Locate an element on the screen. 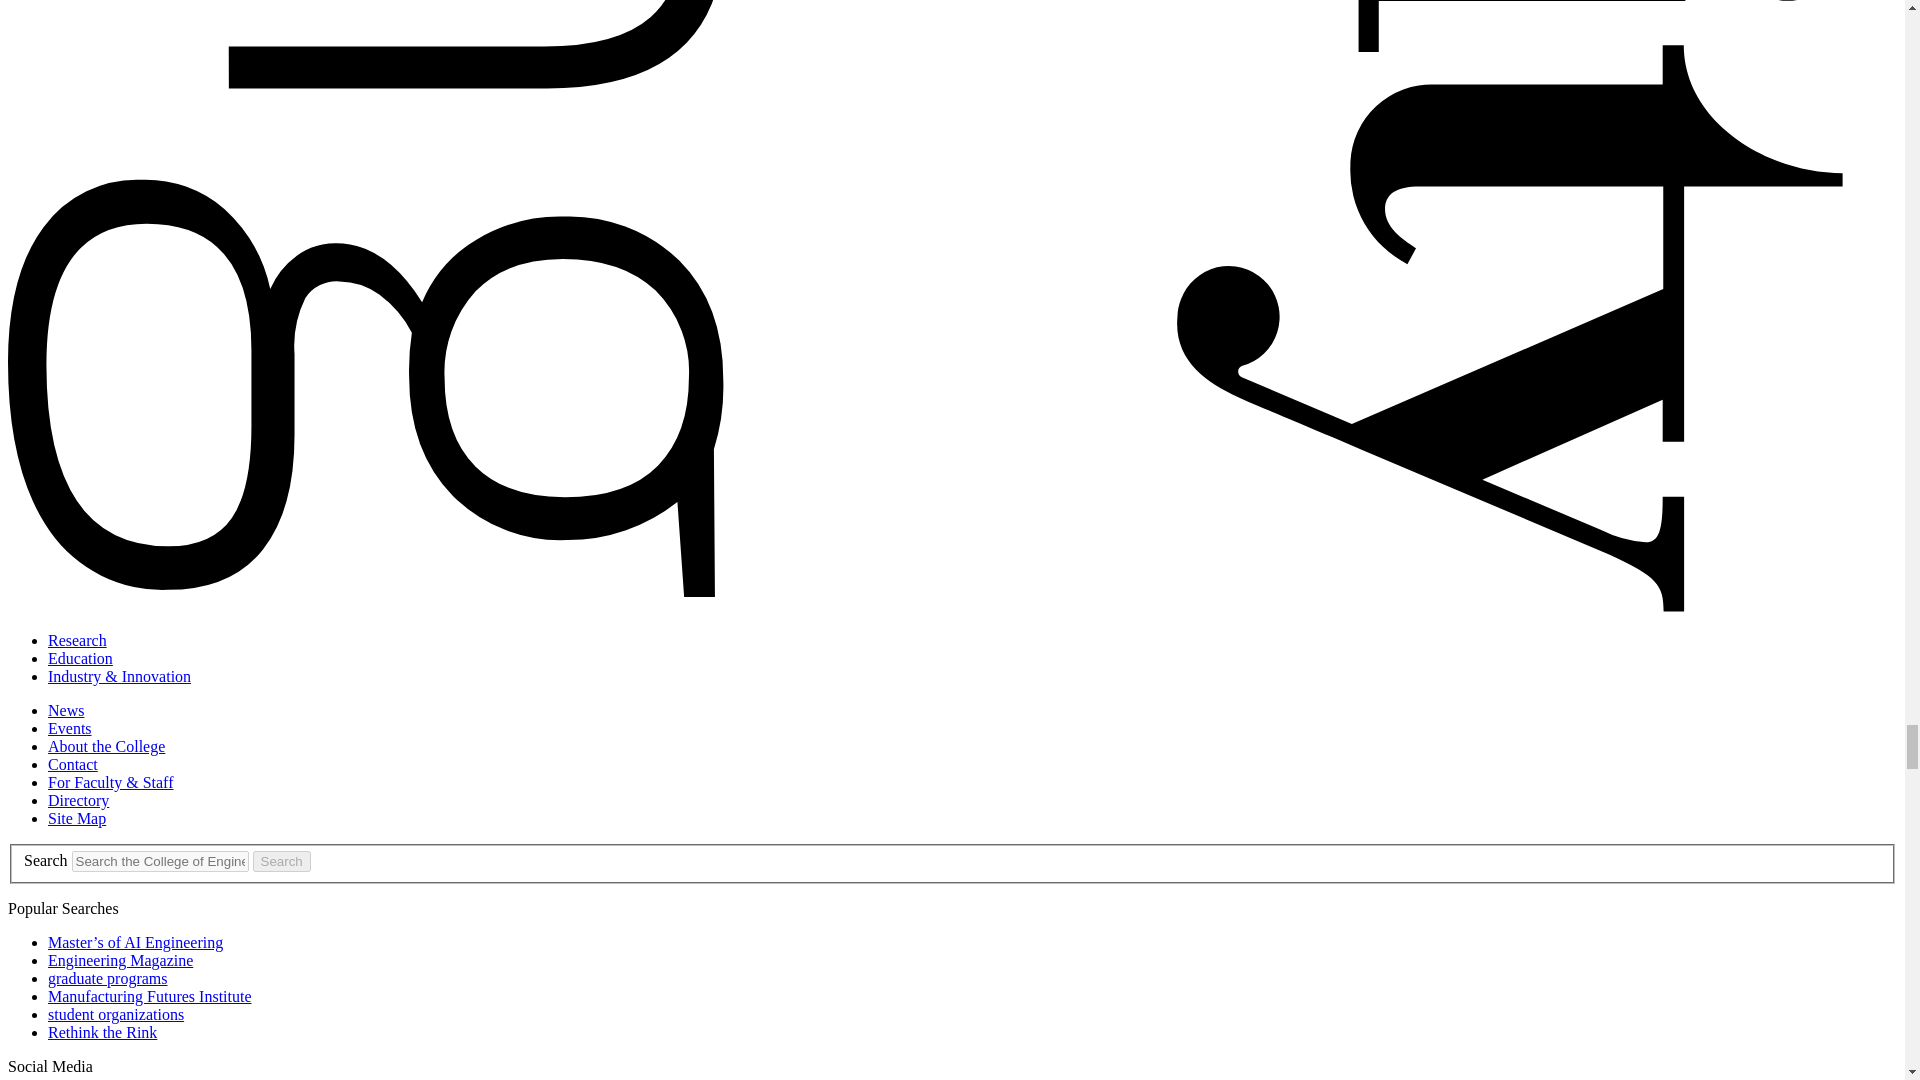 The width and height of the screenshot is (1920, 1080). Directory is located at coordinates (78, 800).